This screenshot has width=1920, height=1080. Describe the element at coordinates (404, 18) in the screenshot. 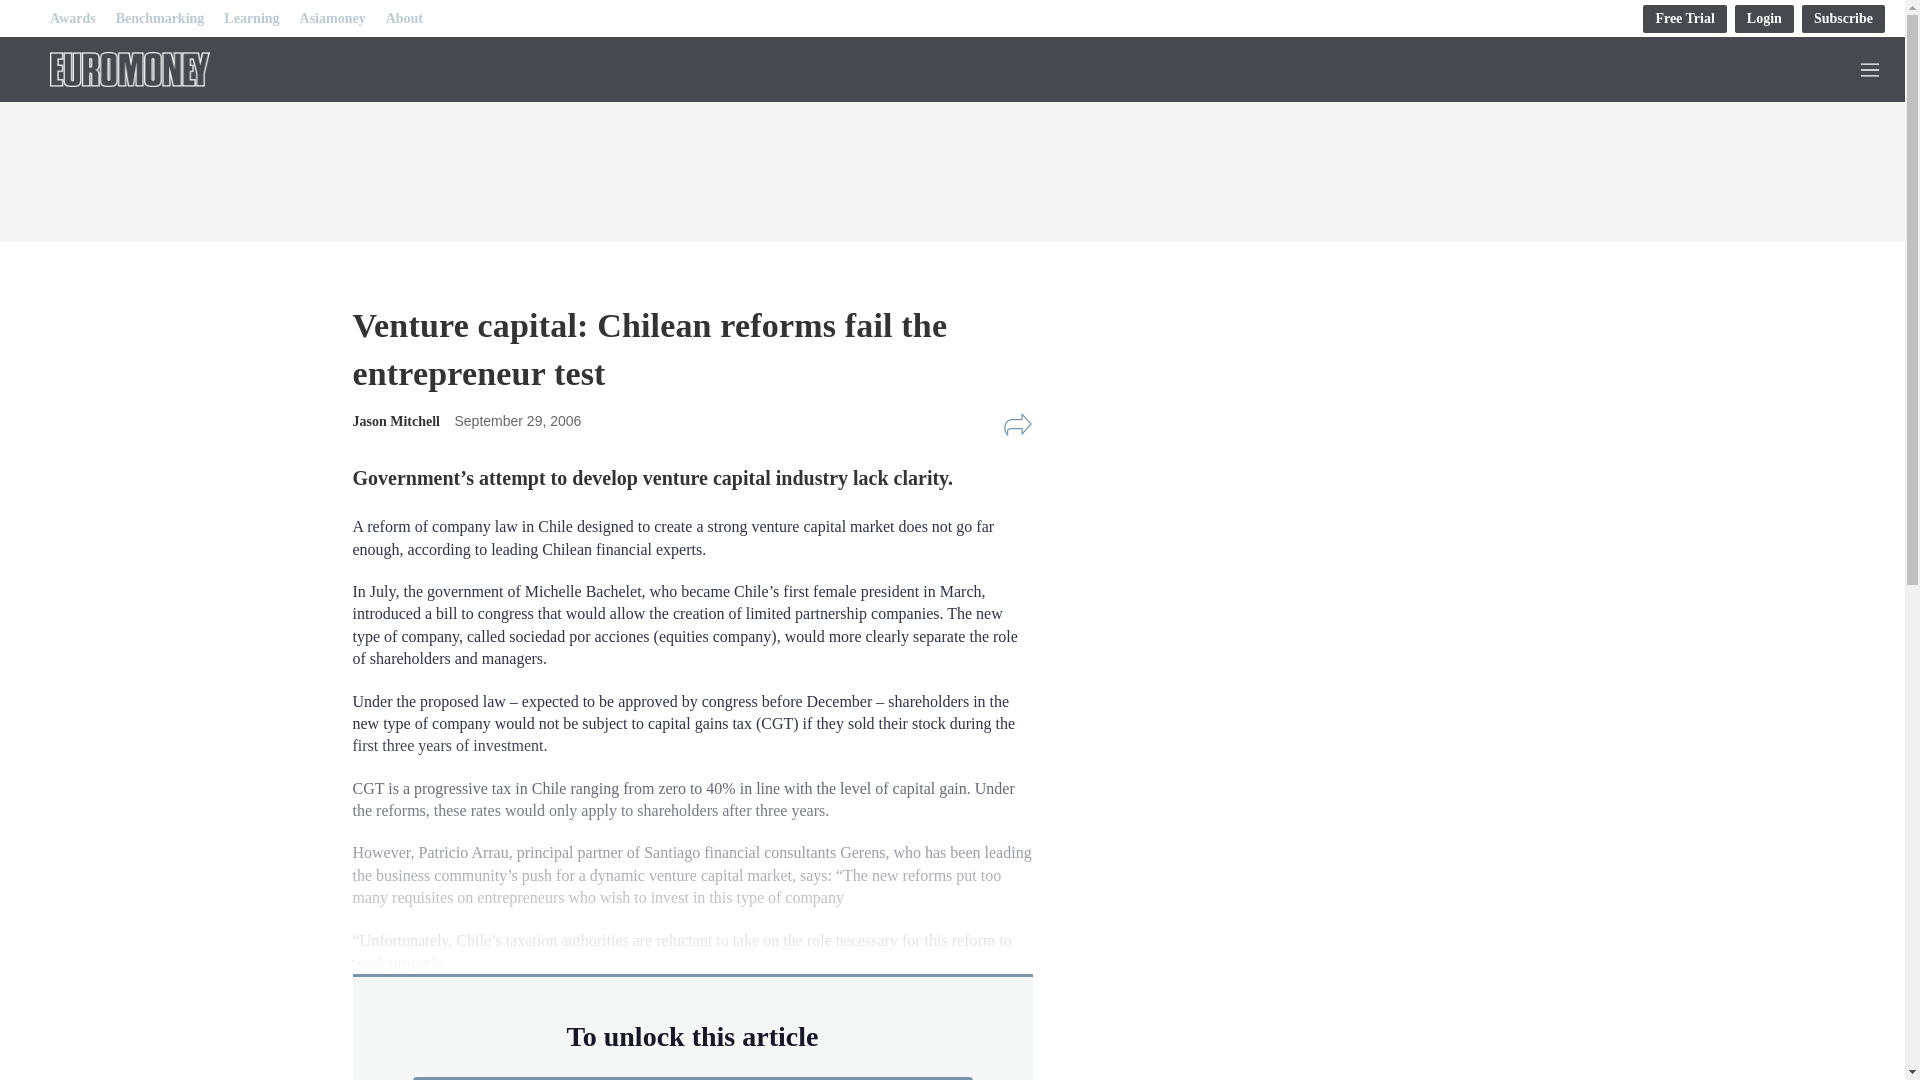

I see `About` at that location.